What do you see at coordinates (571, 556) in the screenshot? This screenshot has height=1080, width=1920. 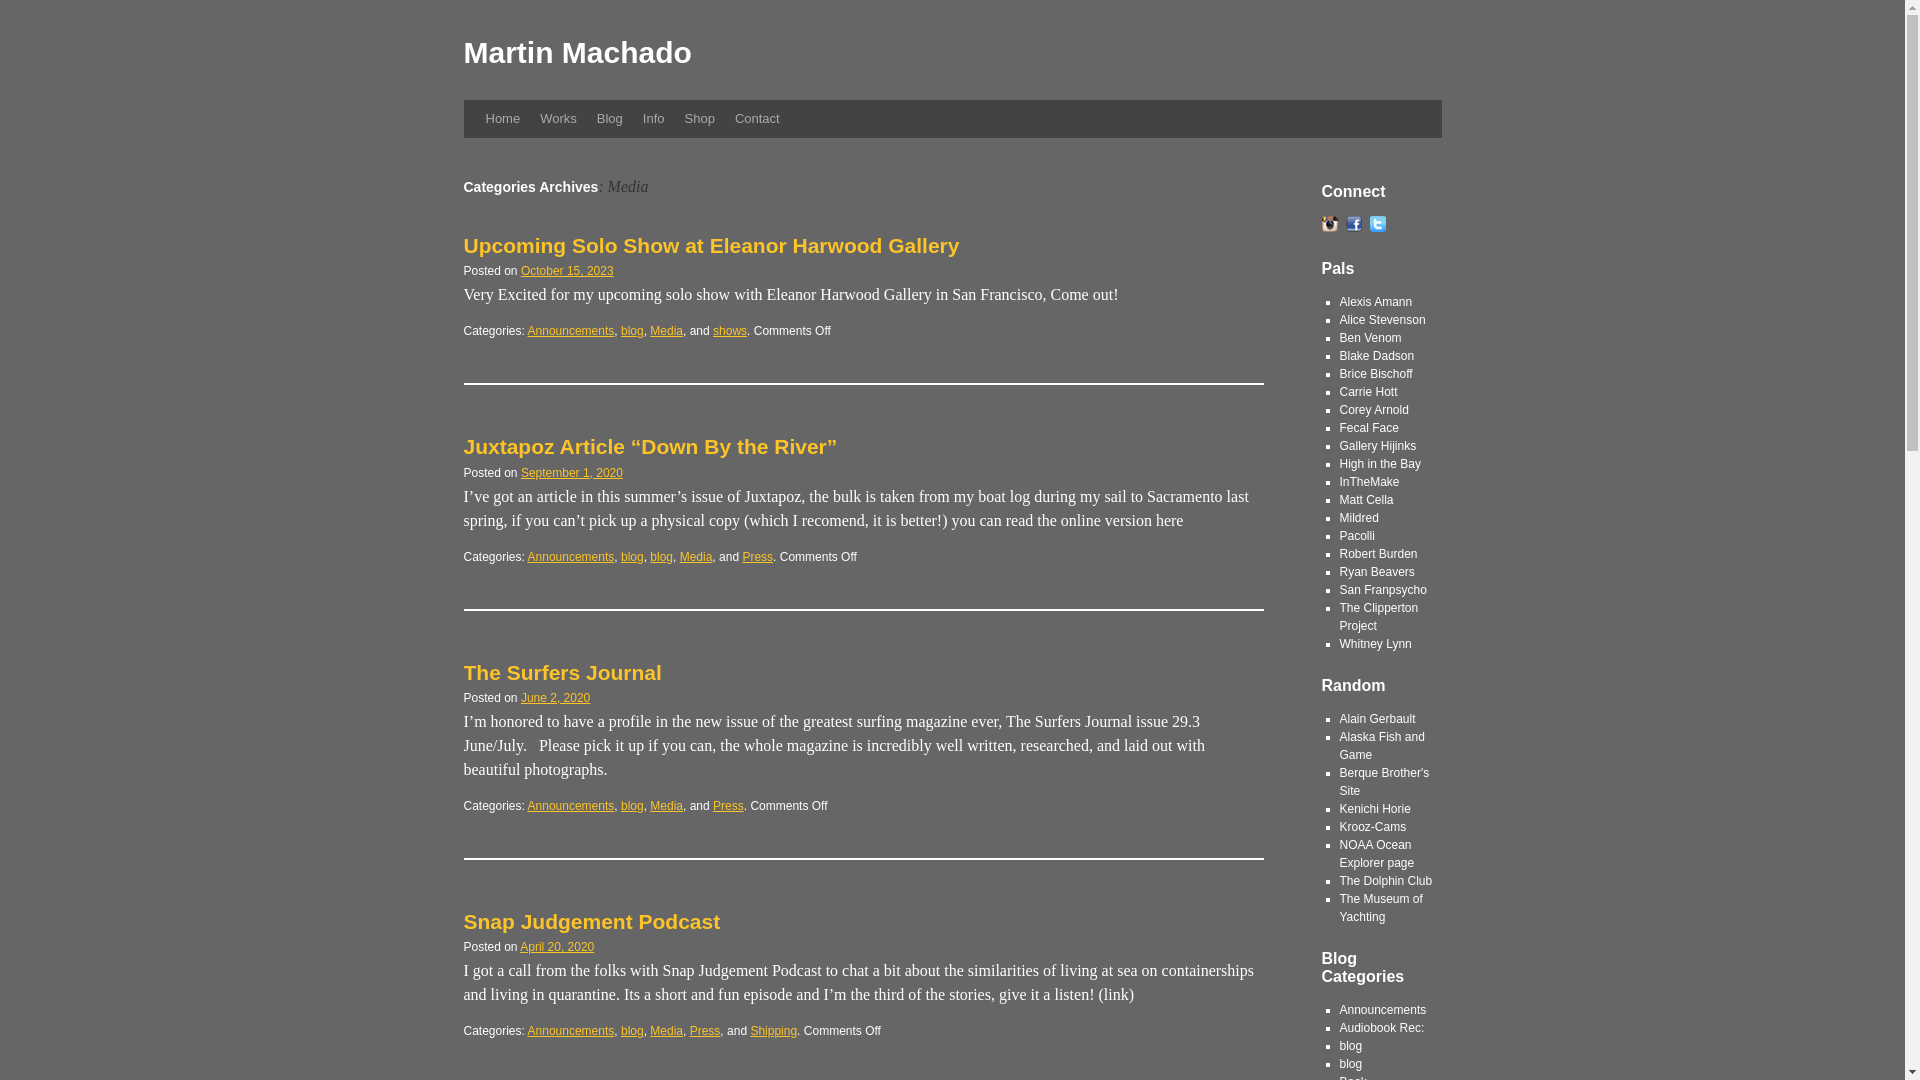 I see `Announcements` at bounding box center [571, 556].